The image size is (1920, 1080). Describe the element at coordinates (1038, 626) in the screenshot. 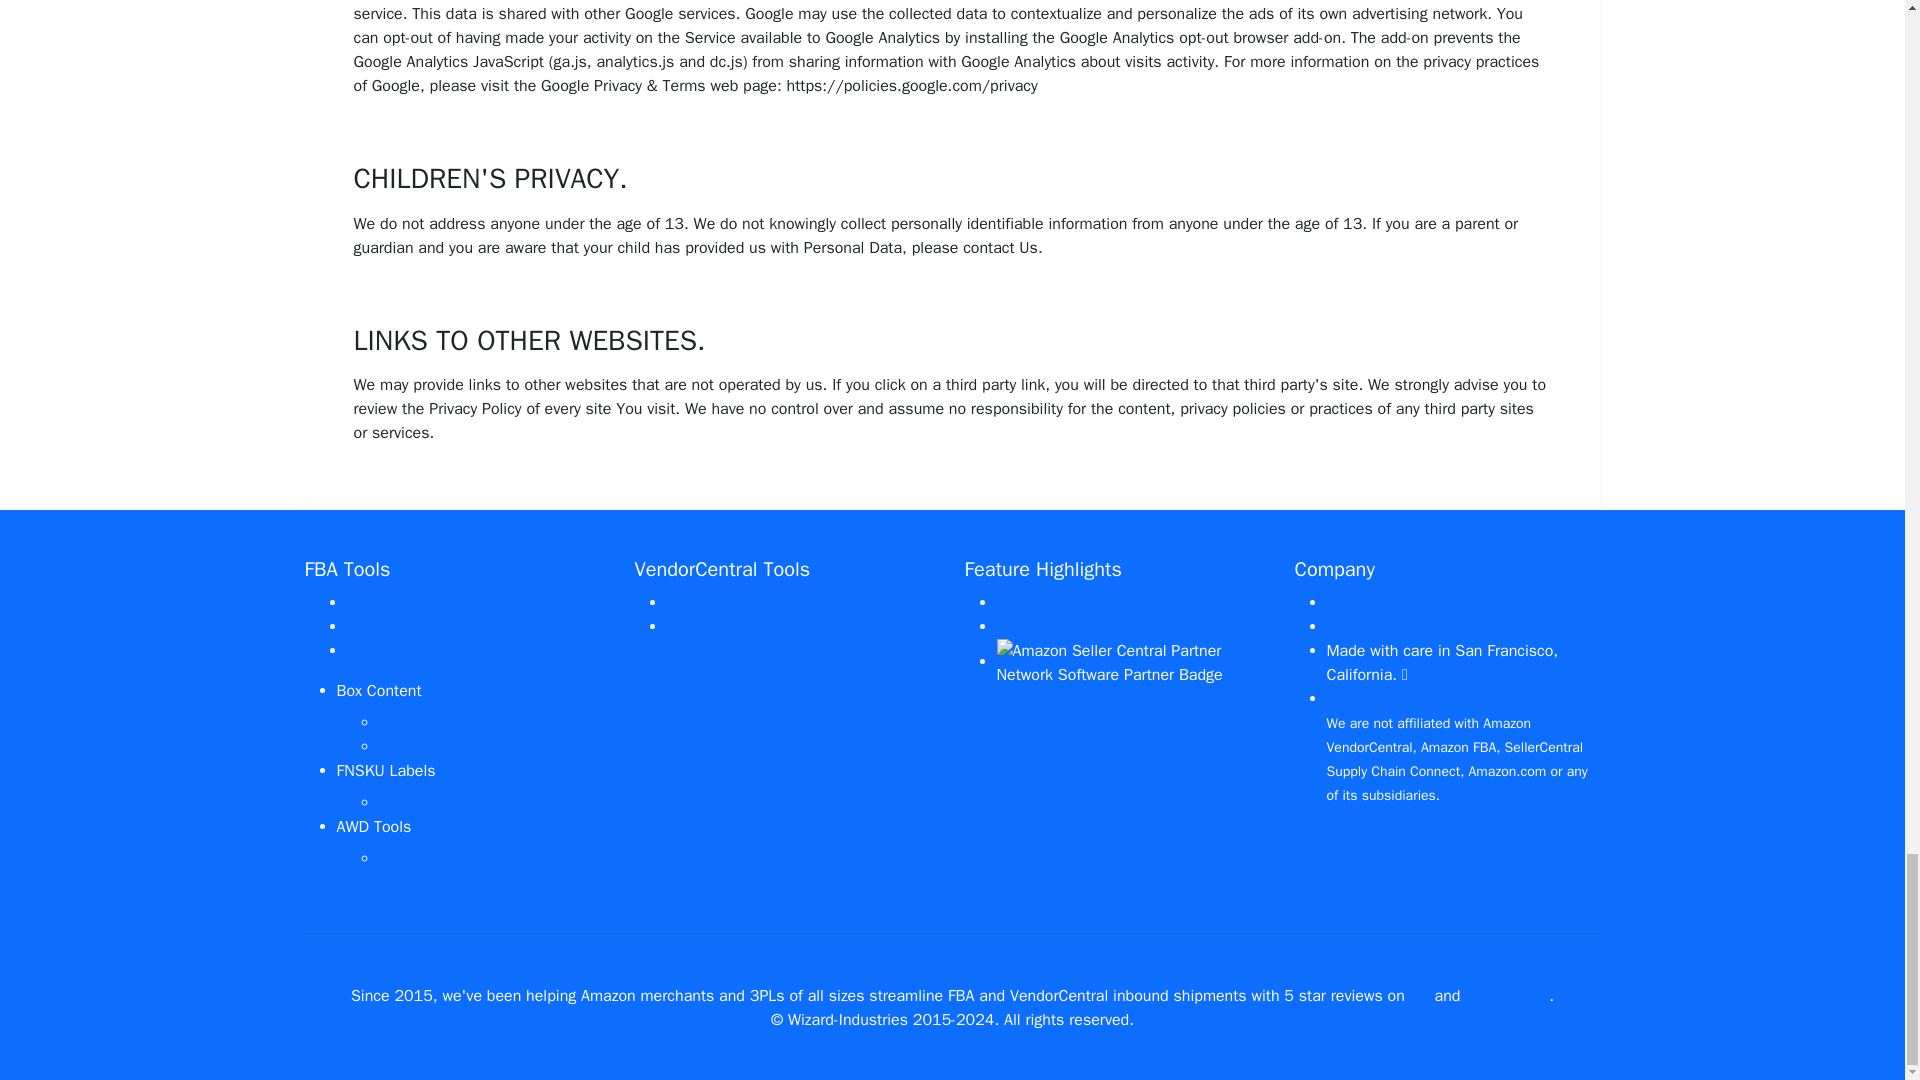

I see `Product FAQ` at that location.